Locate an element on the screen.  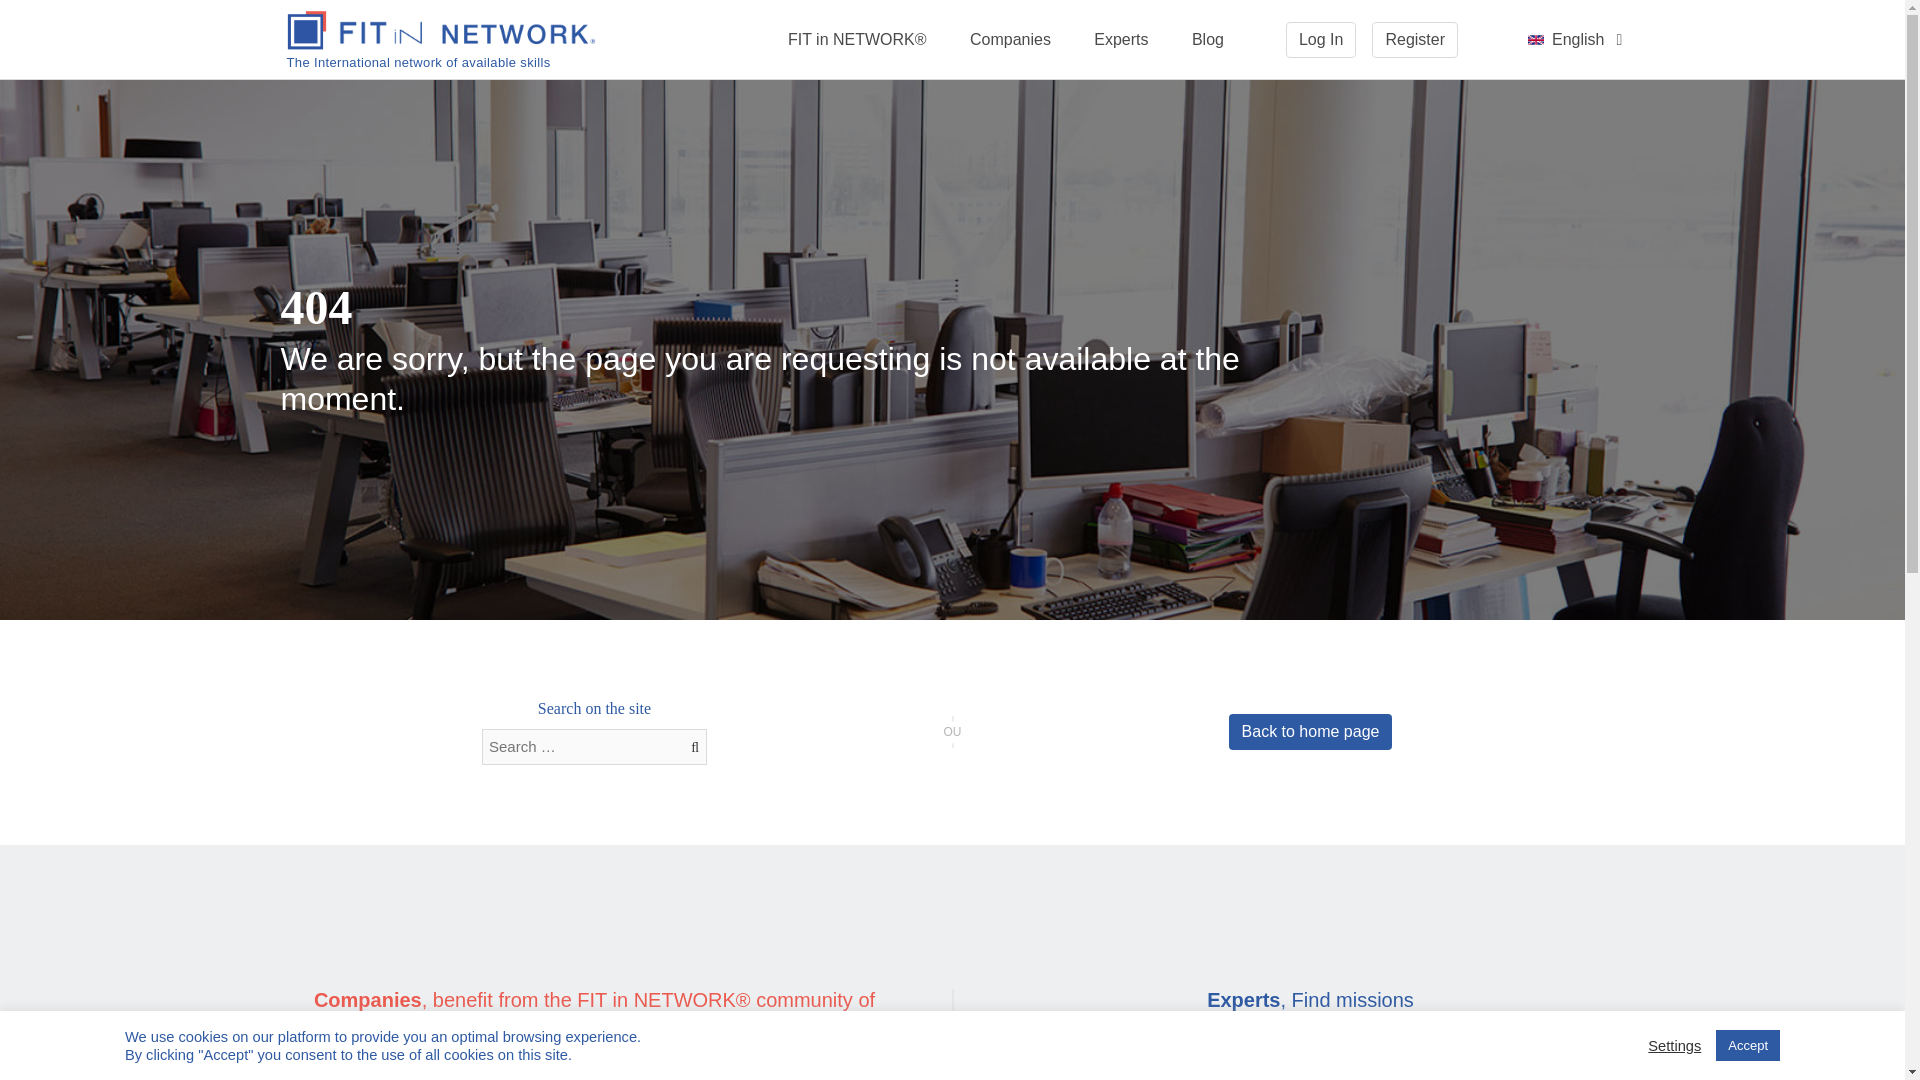
English is located at coordinates (1536, 40).